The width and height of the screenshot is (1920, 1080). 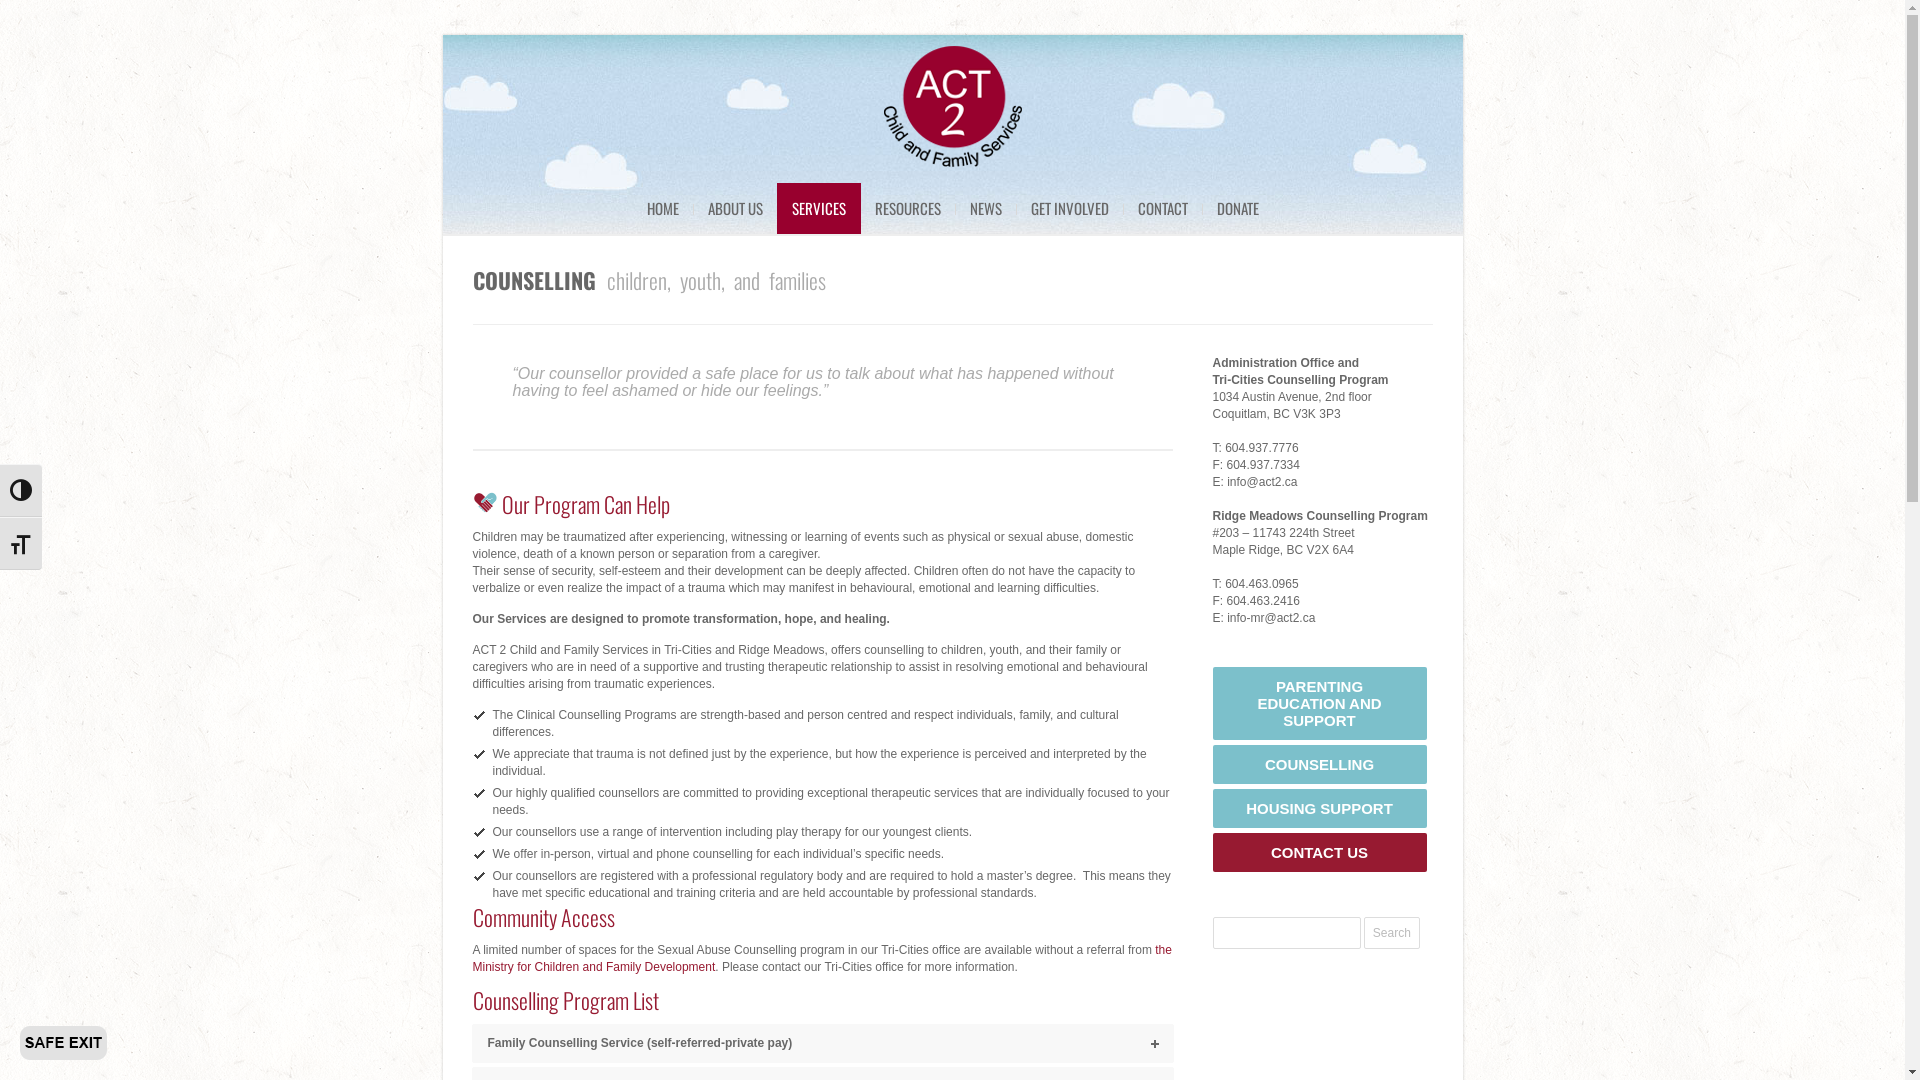 What do you see at coordinates (734, 208) in the screenshot?
I see `ABOUT US` at bounding box center [734, 208].